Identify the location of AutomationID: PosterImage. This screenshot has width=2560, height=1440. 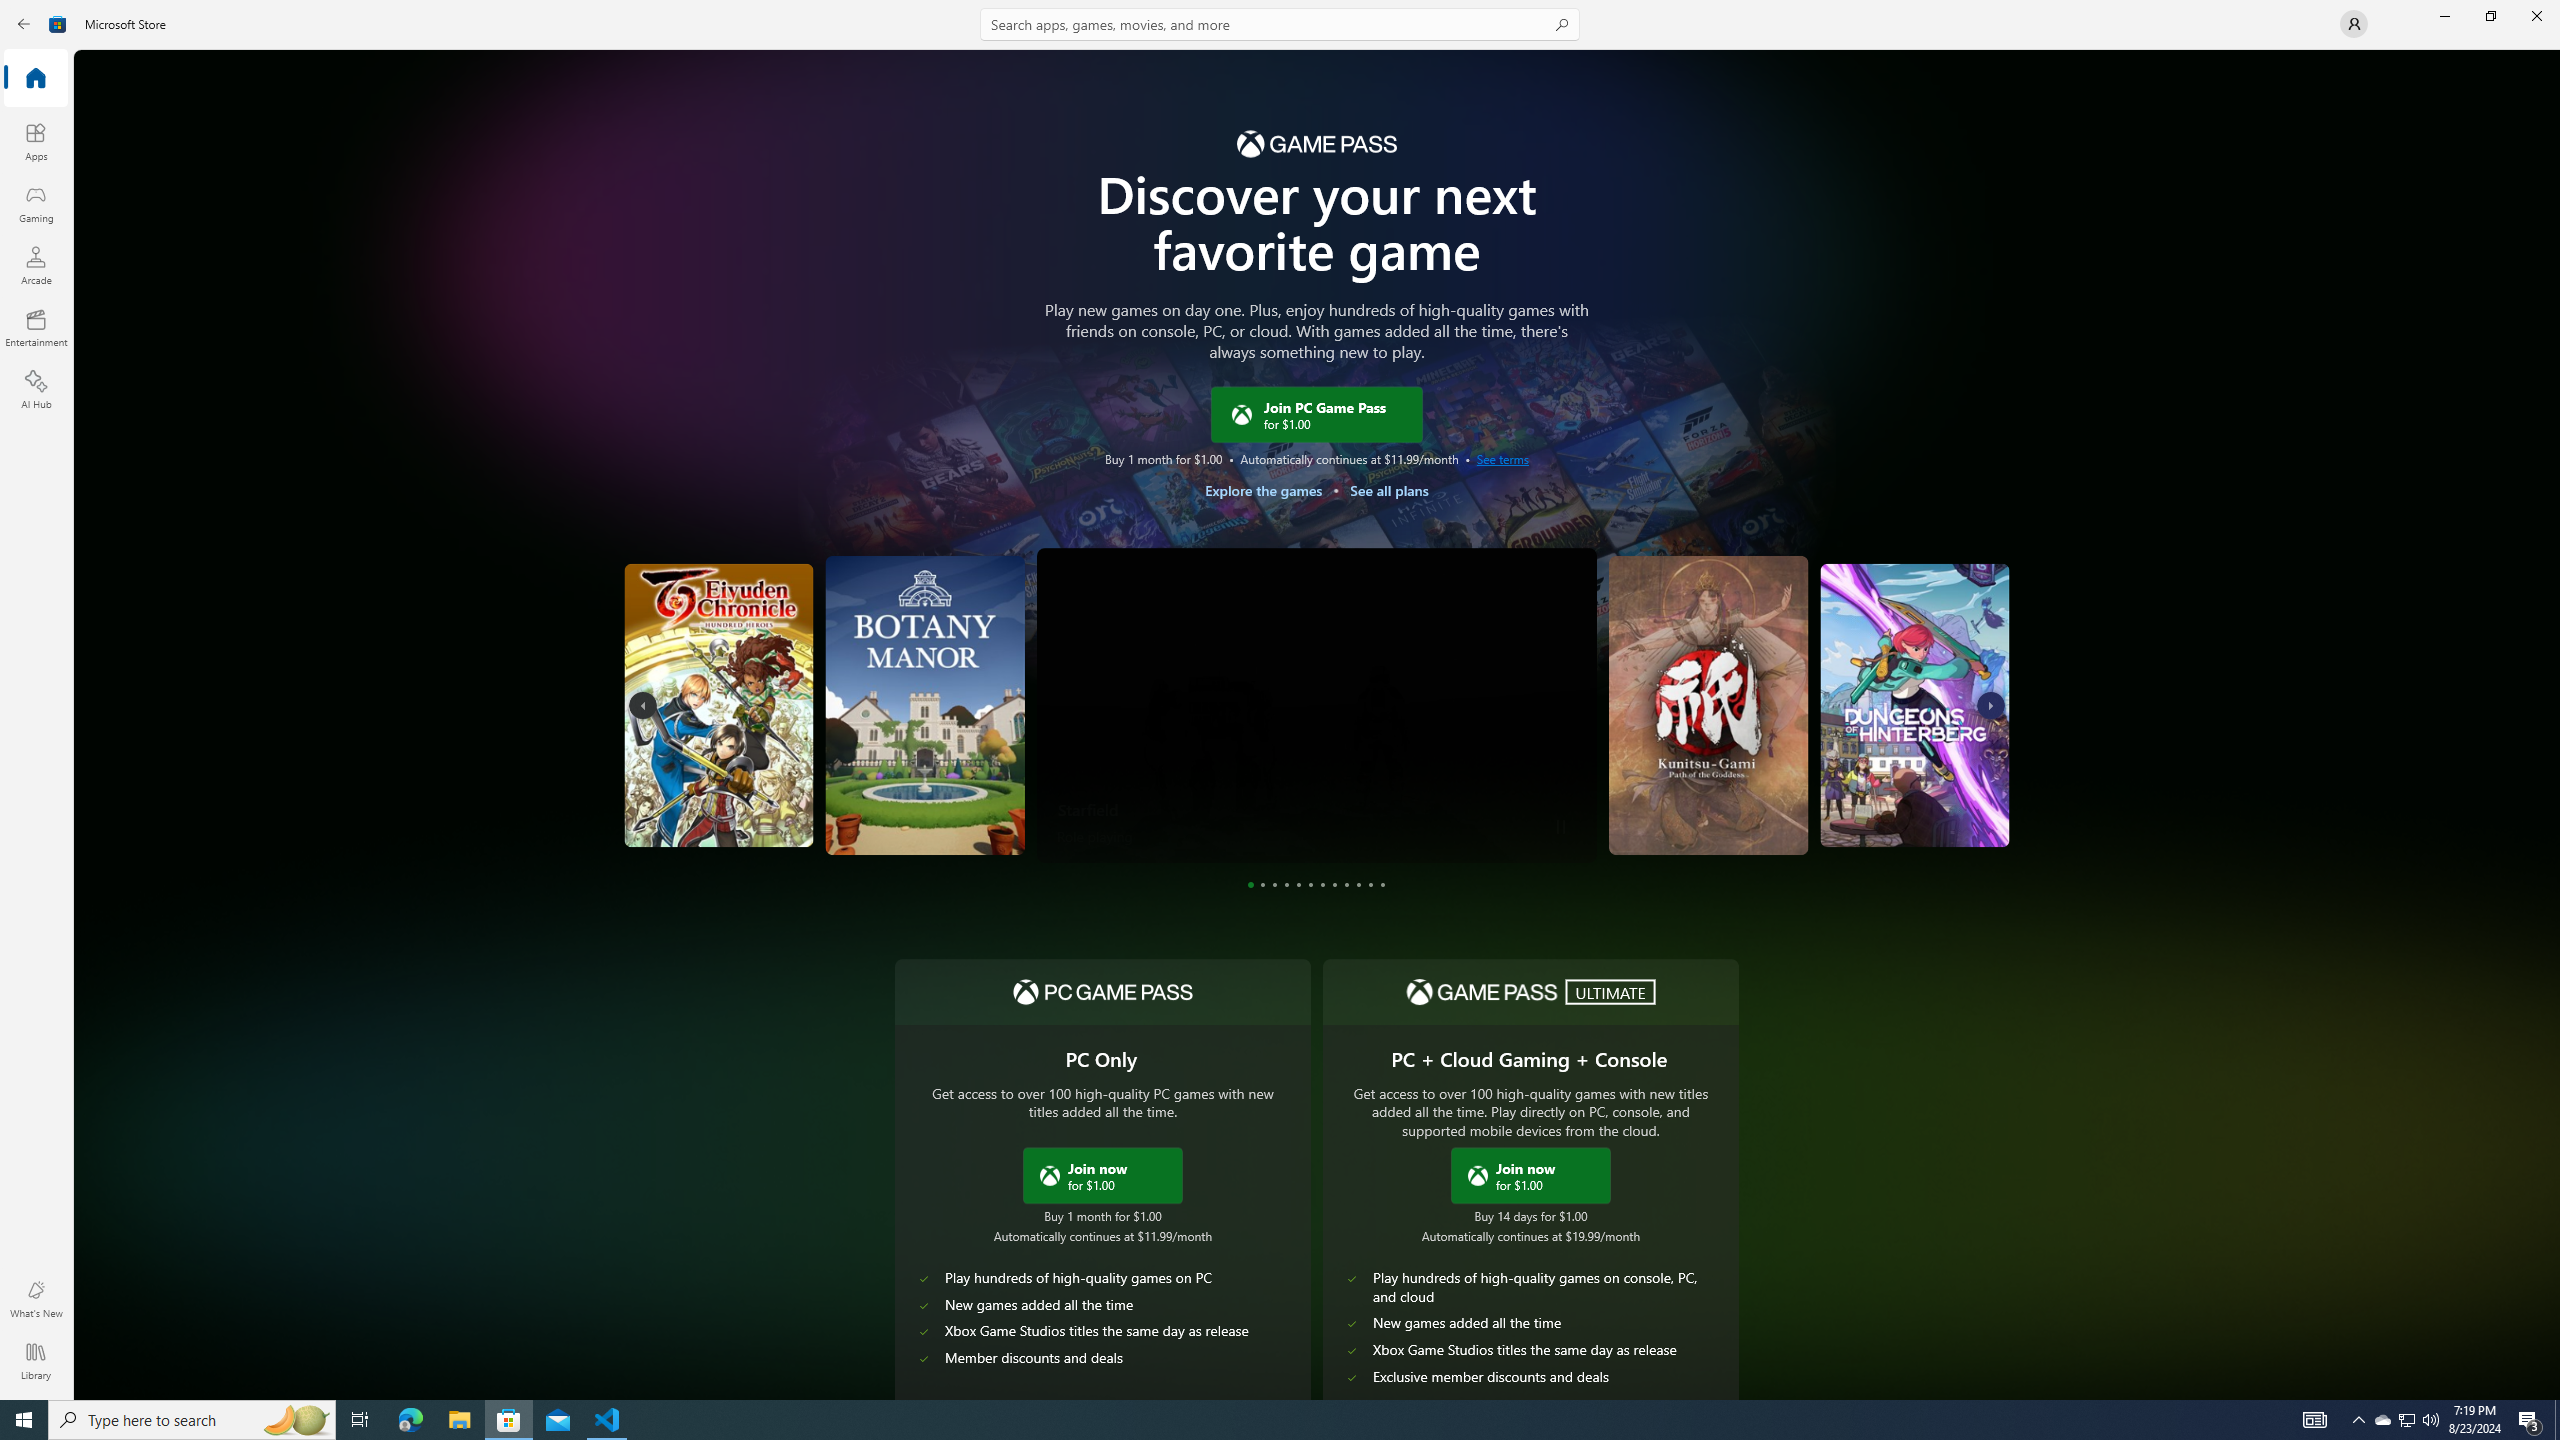
(1914, 704).